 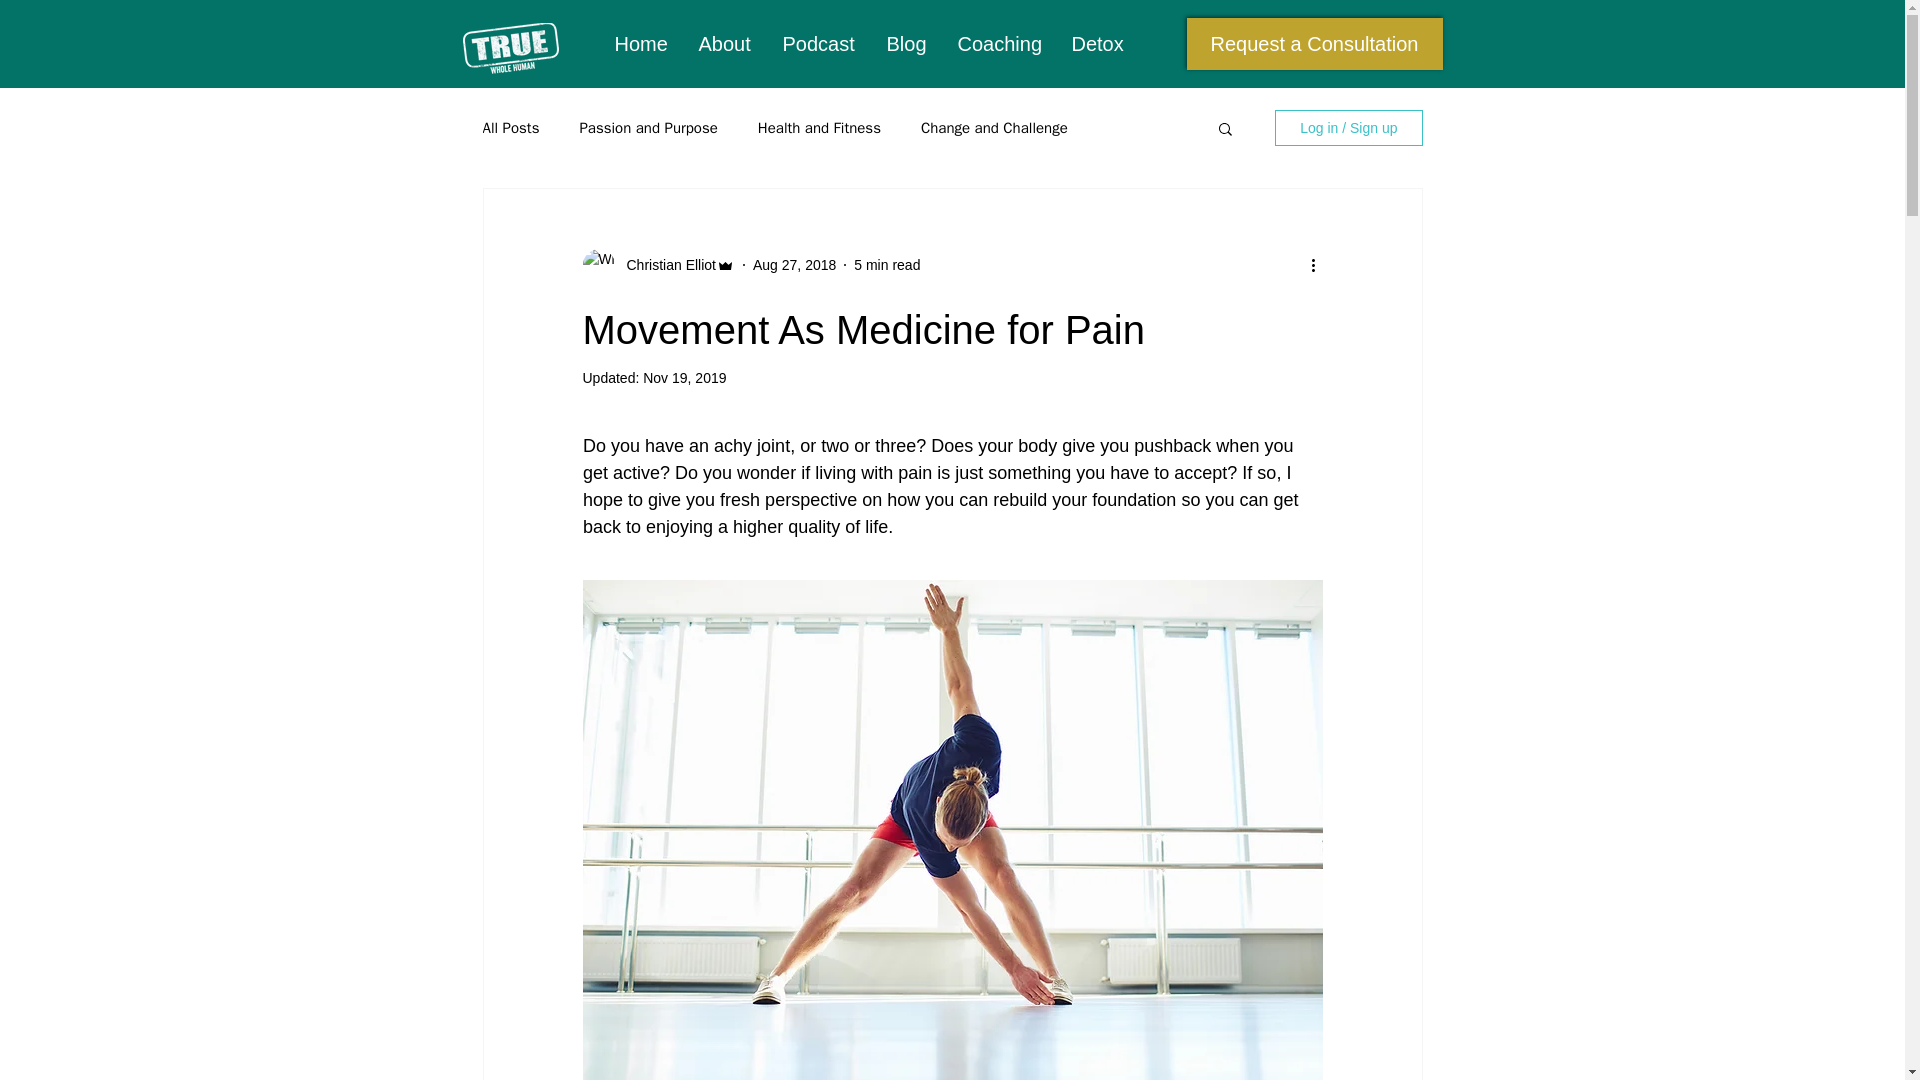 What do you see at coordinates (641, 44) in the screenshot?
I see `Home` at bounding box center [641, 44].